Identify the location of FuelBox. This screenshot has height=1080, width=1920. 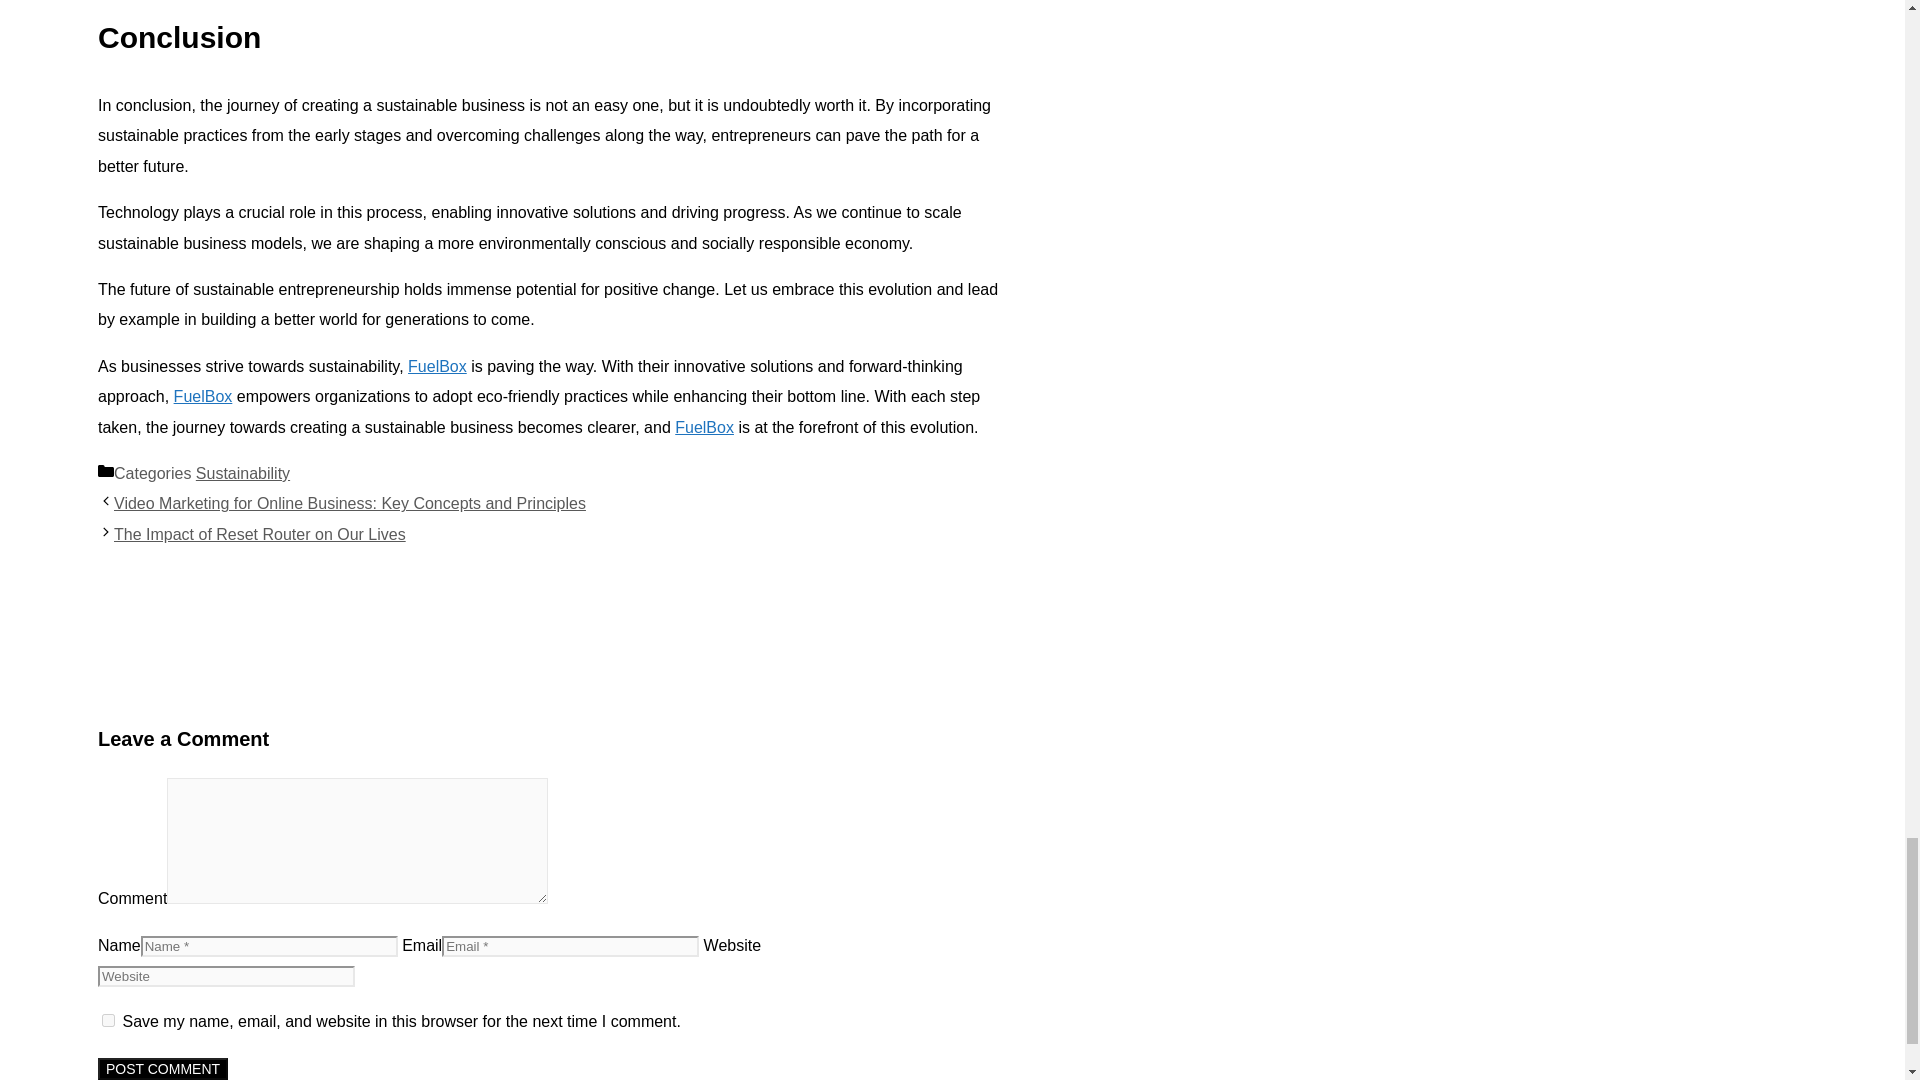
(704, 428).